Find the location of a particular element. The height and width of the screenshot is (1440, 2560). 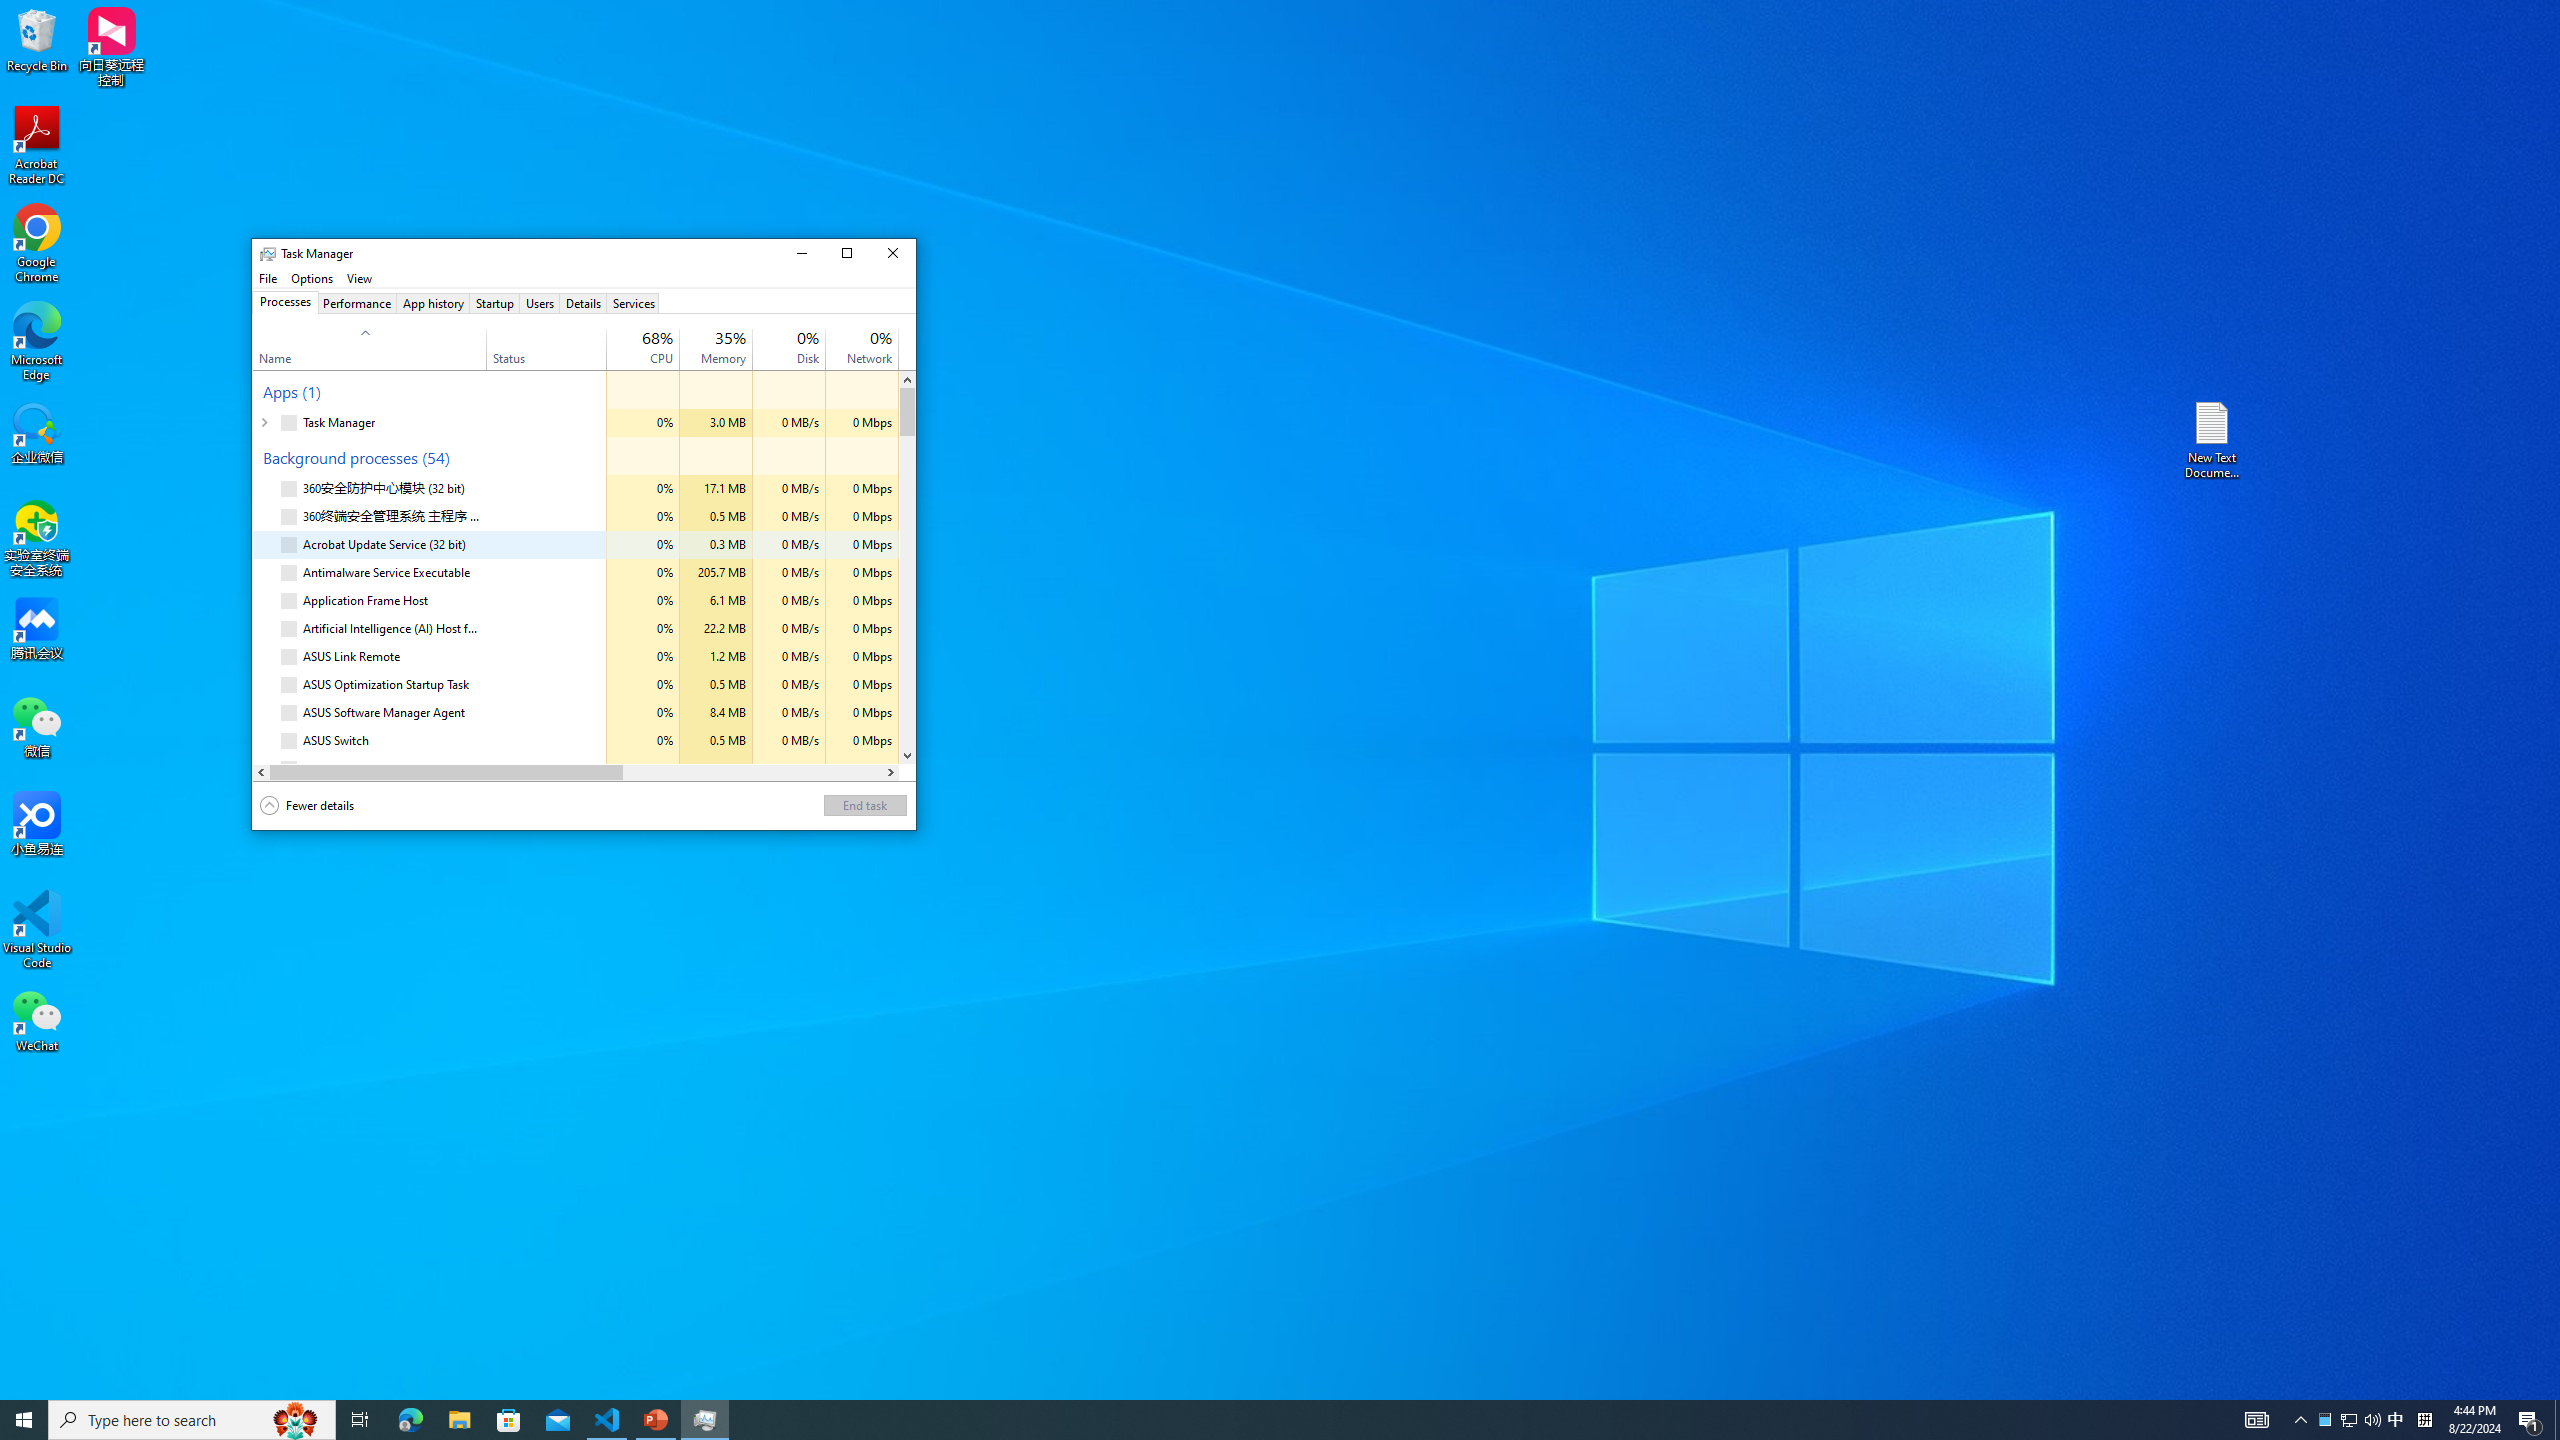

Application is located at coordinates (583, 278).